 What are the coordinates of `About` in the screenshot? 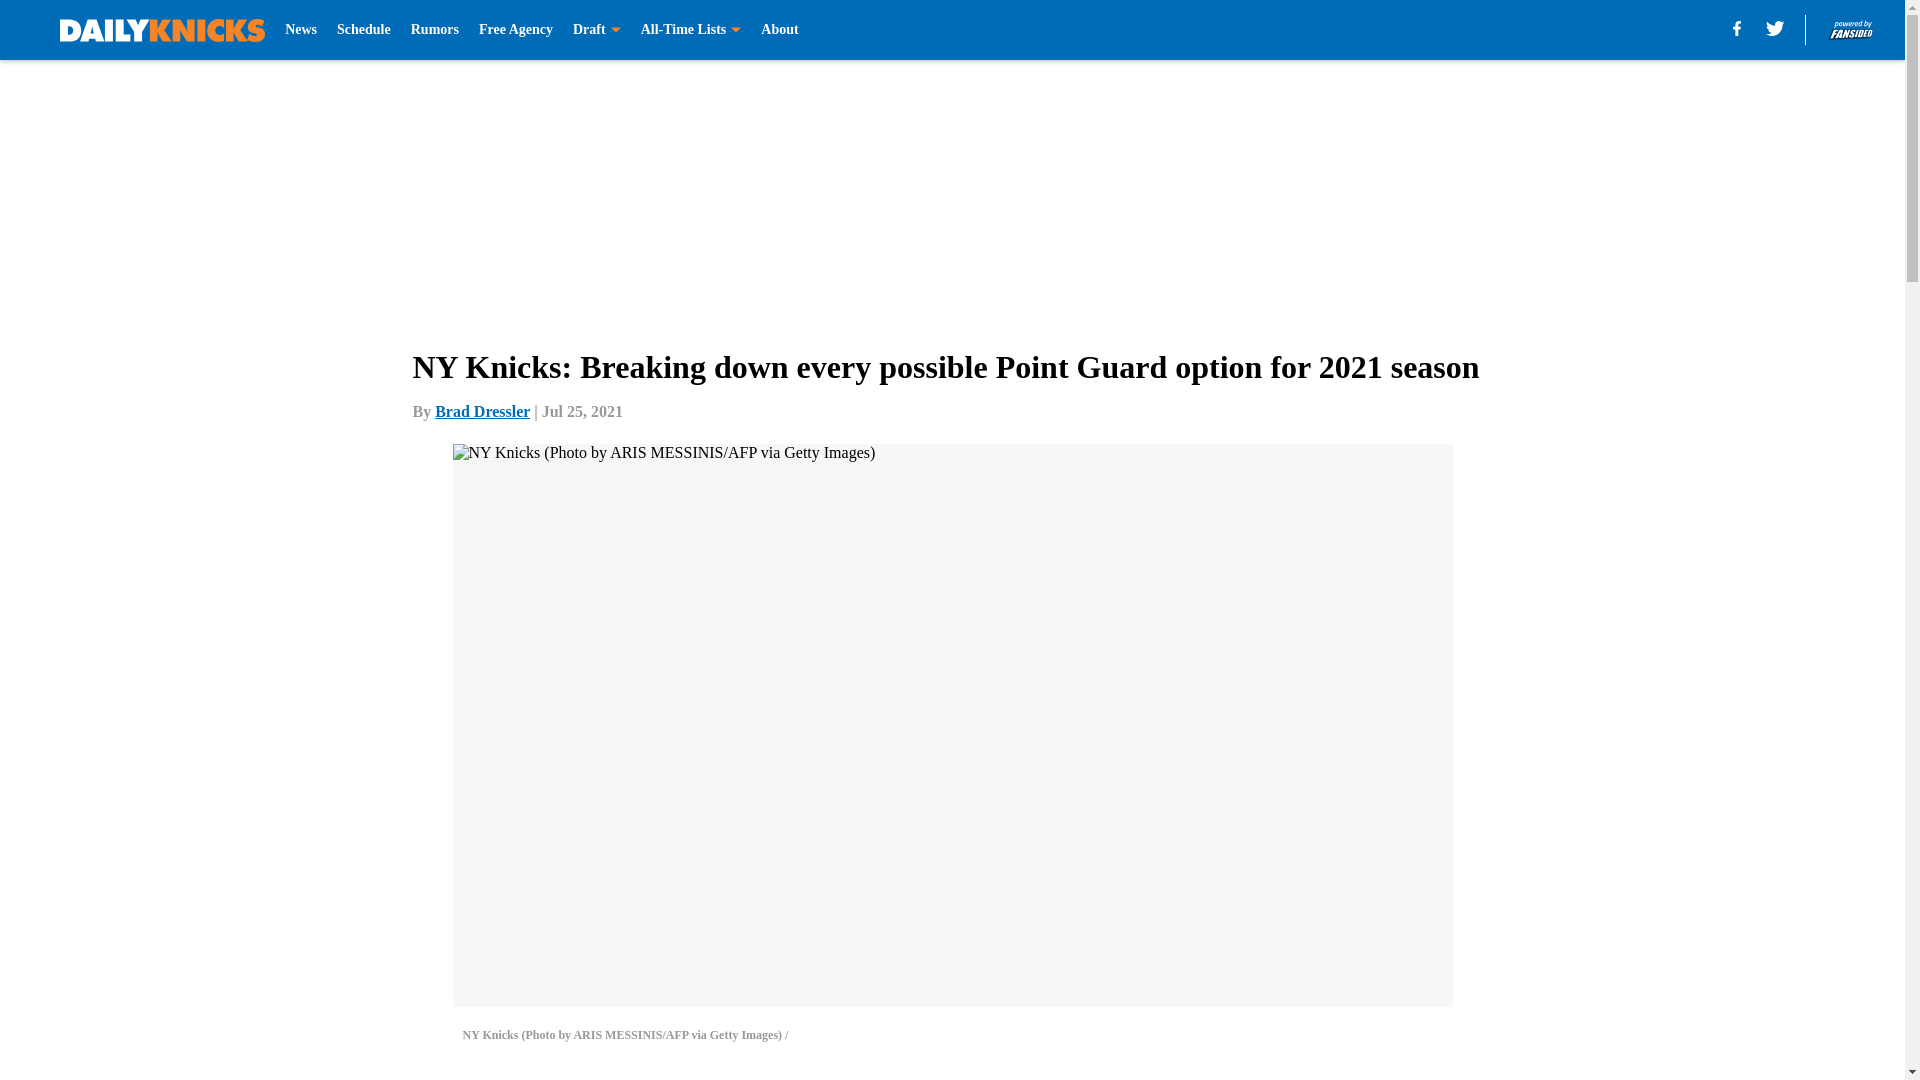 It's located at (779, 30).